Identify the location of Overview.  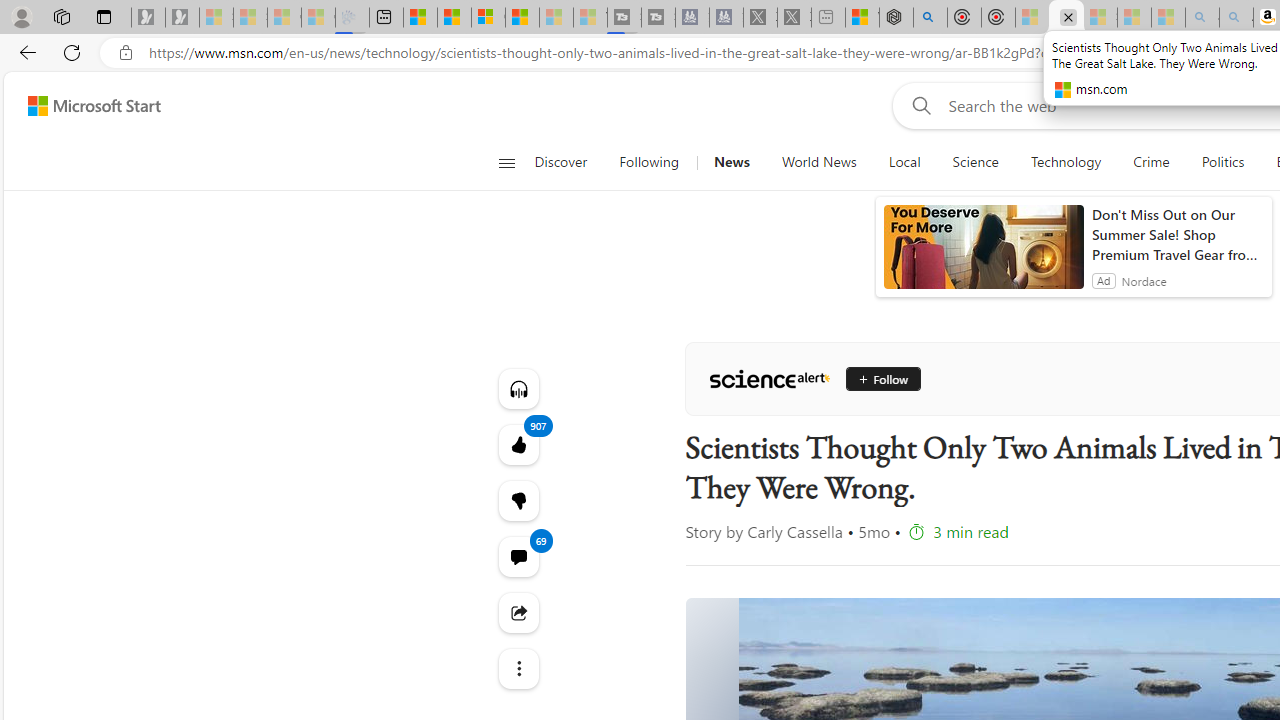
(488, 18).